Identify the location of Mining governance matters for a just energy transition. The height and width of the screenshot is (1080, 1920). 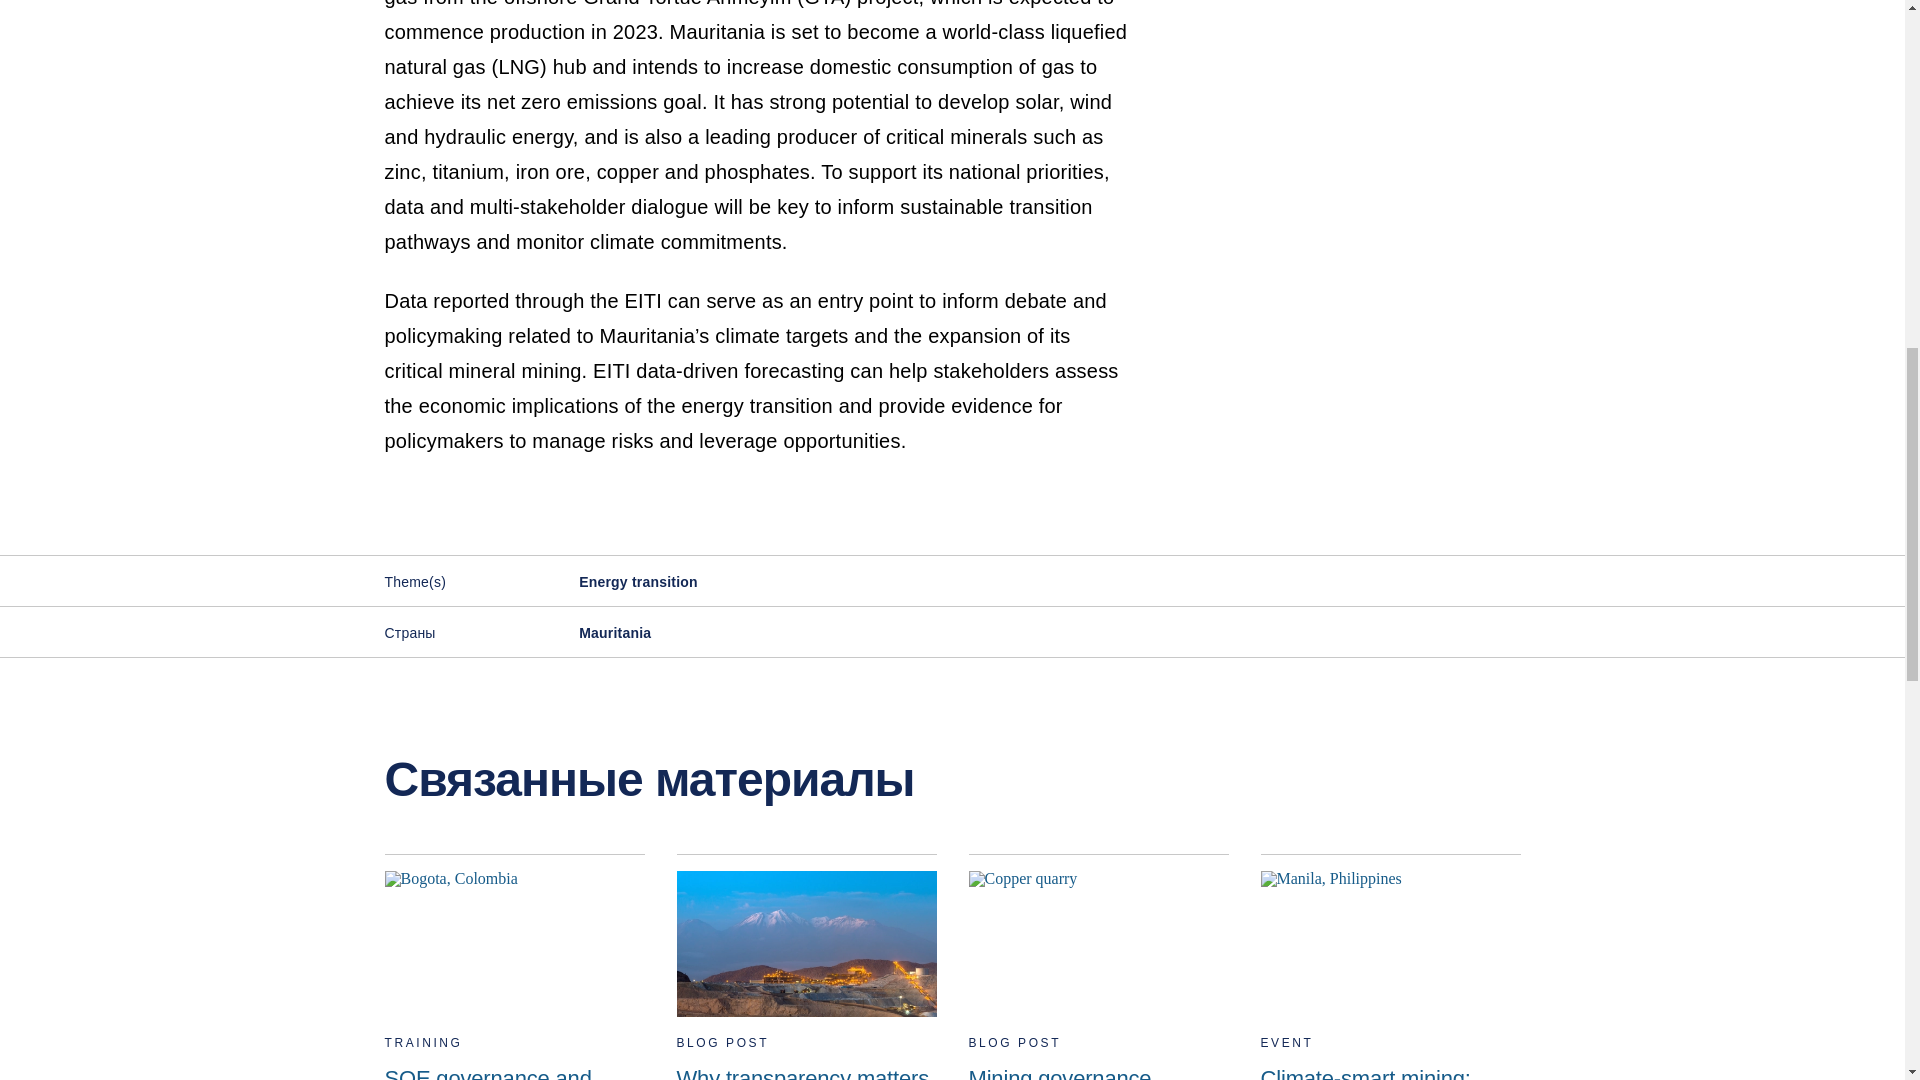
(1098, 967).